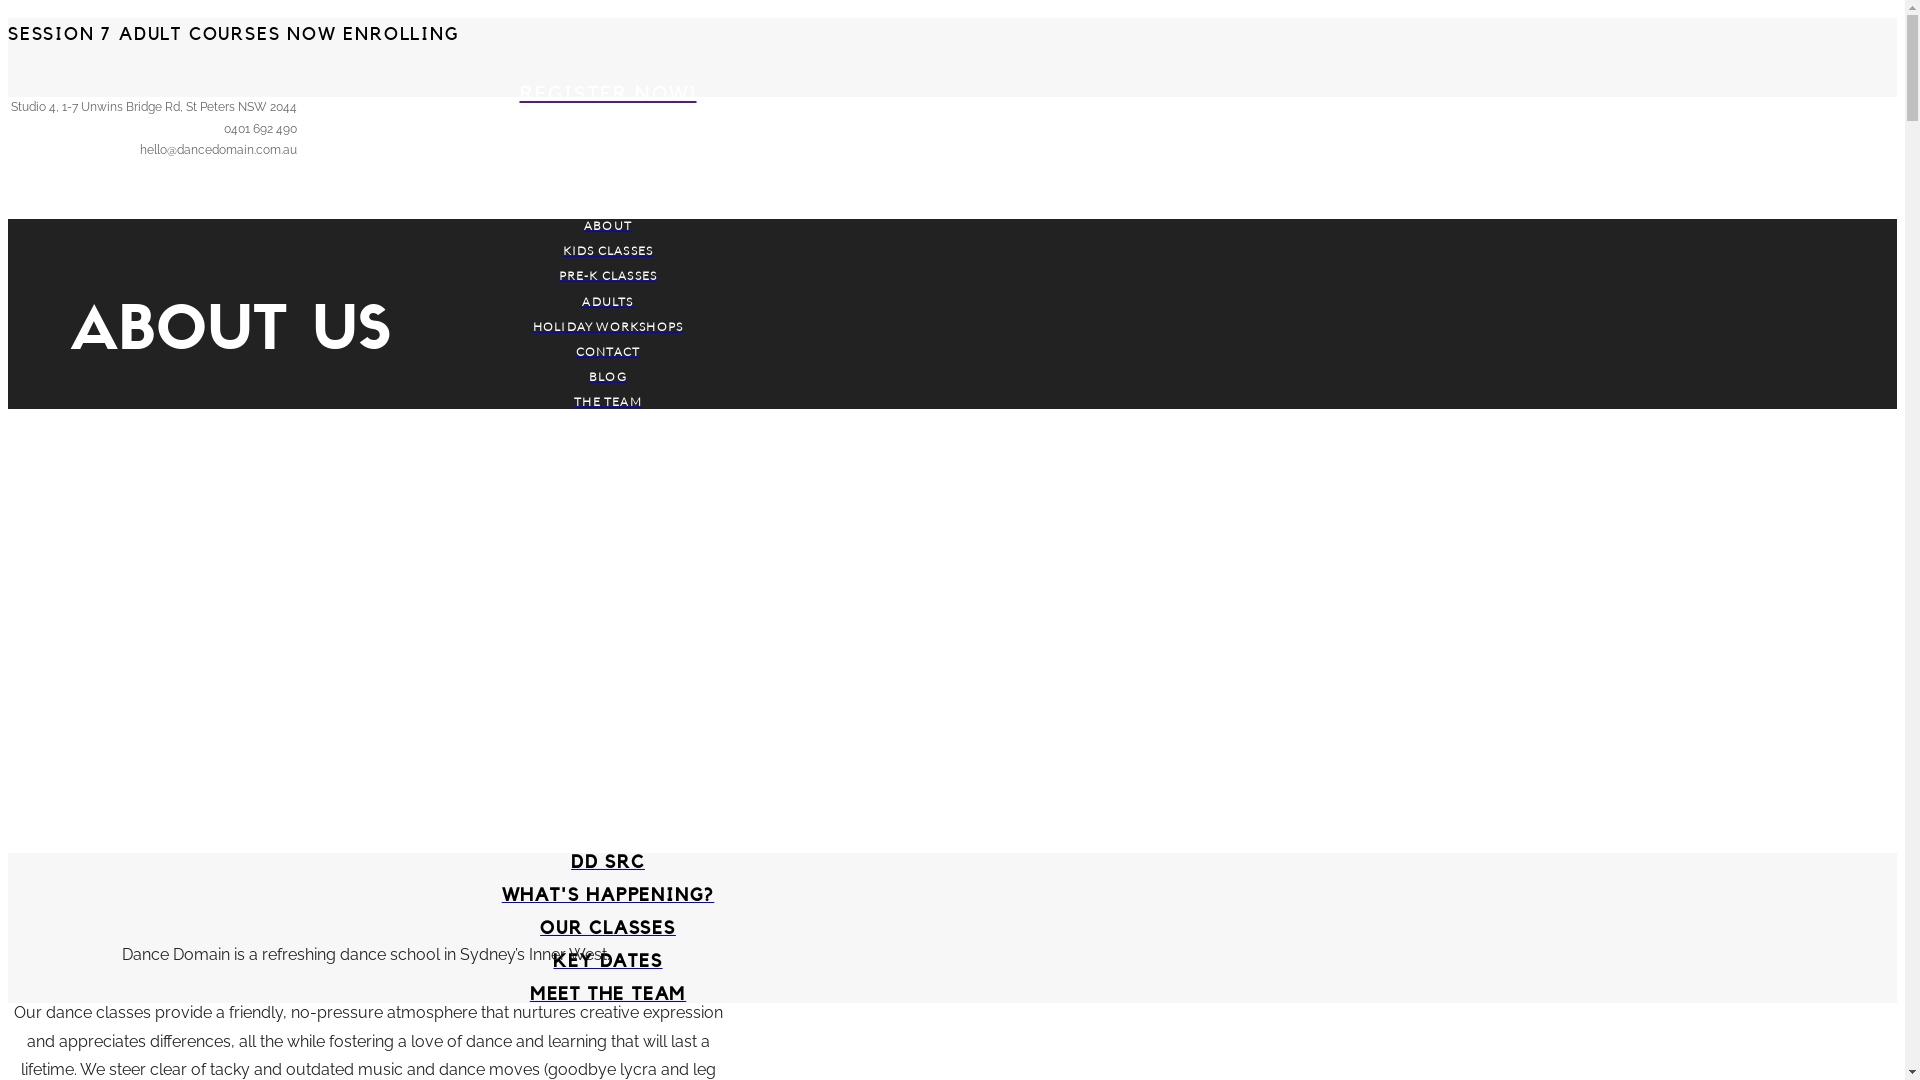 The width and height of the screenshot is (1920, 1080). Describe the element at coordinates (608, 326) in the screenshot. I see `HOLIDAY WORKSHOPS` at that location.